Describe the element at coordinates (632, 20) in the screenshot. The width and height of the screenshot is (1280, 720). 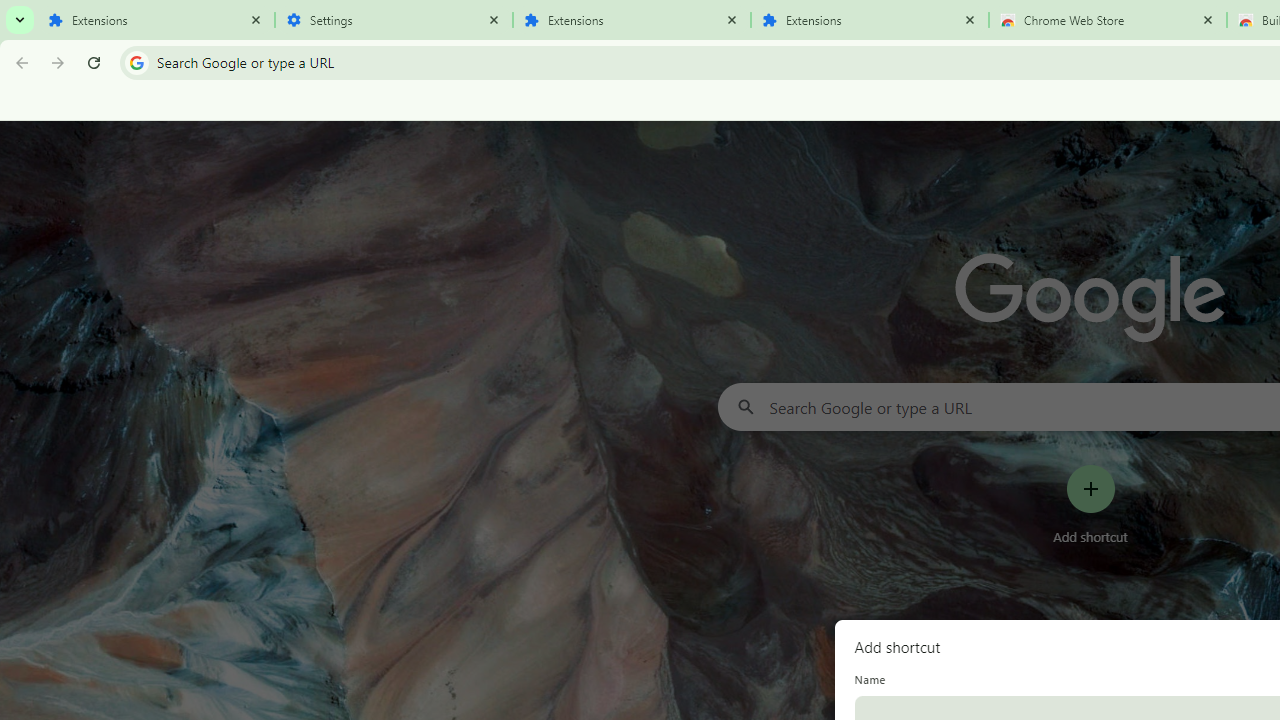
I see `Extensions` at that location.